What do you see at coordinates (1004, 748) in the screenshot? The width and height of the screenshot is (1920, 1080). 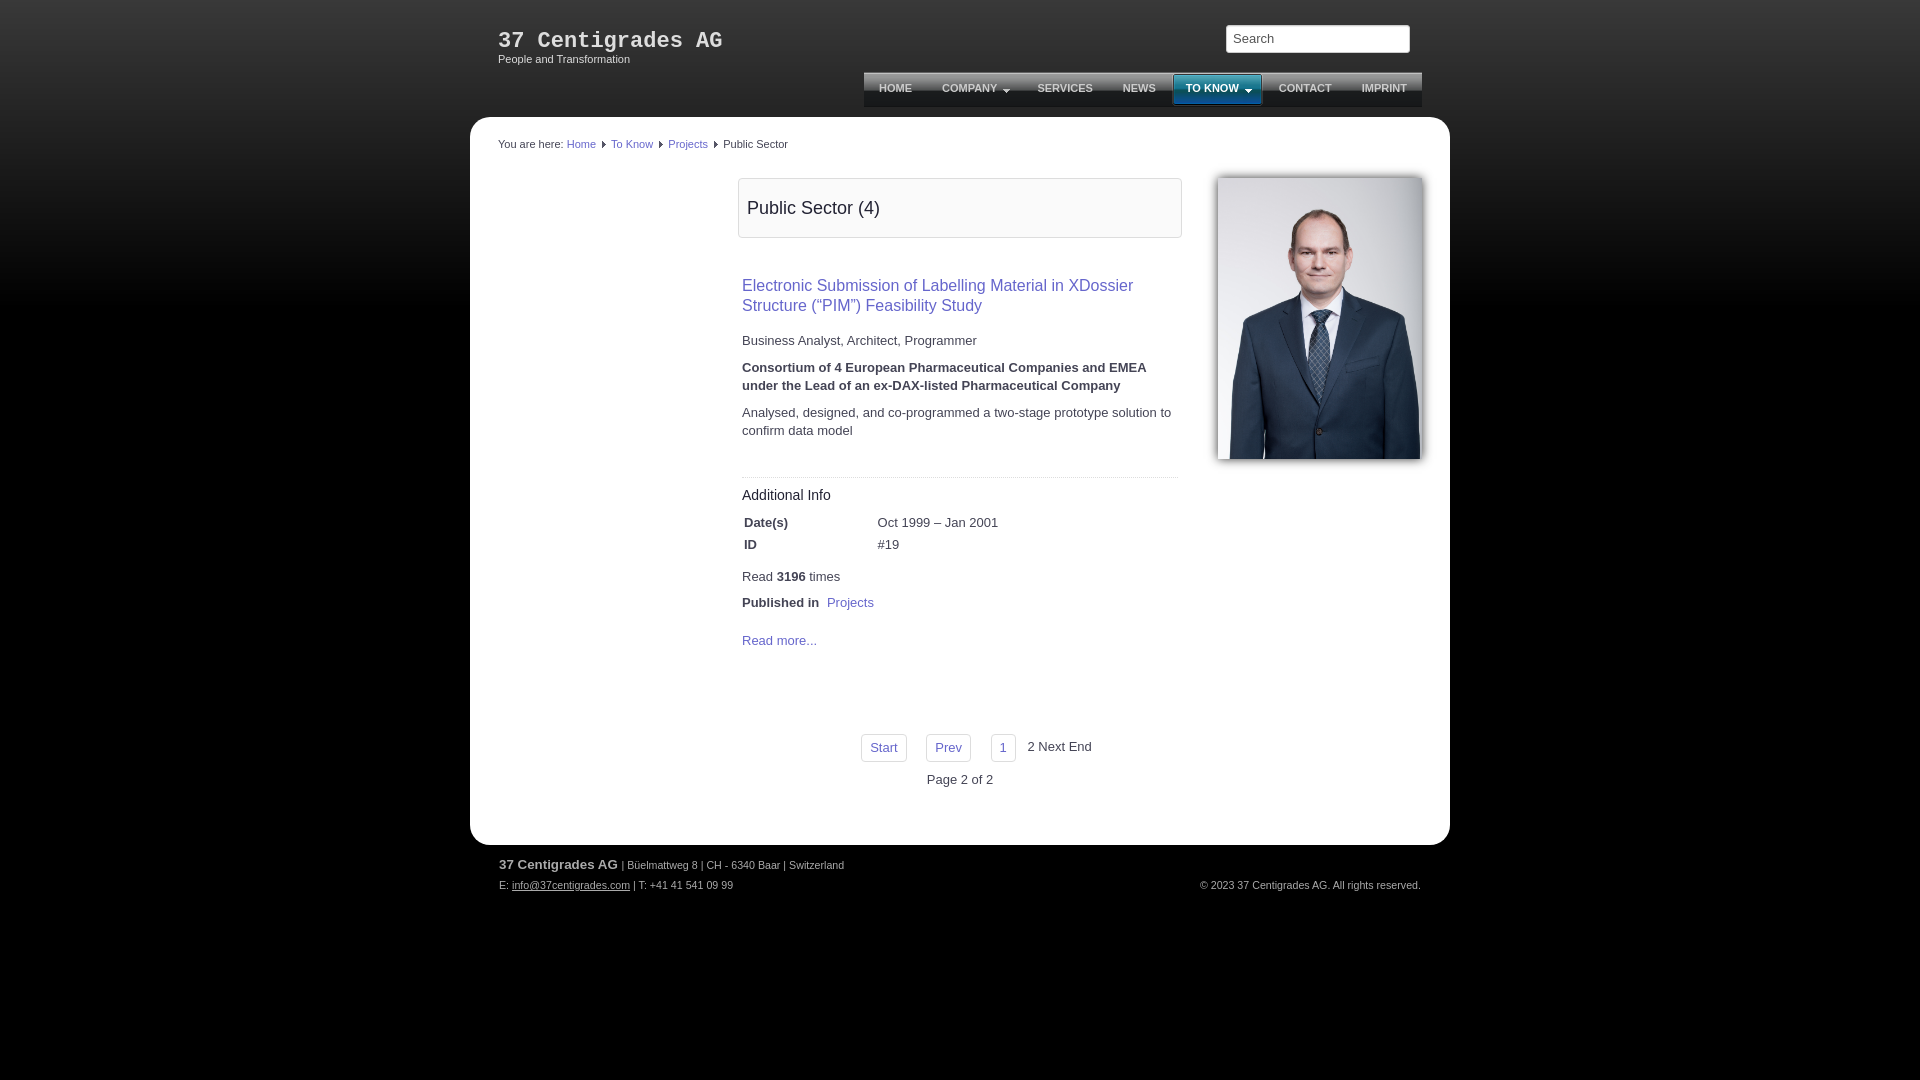 I see `1` at bounding box center [1004, 748].